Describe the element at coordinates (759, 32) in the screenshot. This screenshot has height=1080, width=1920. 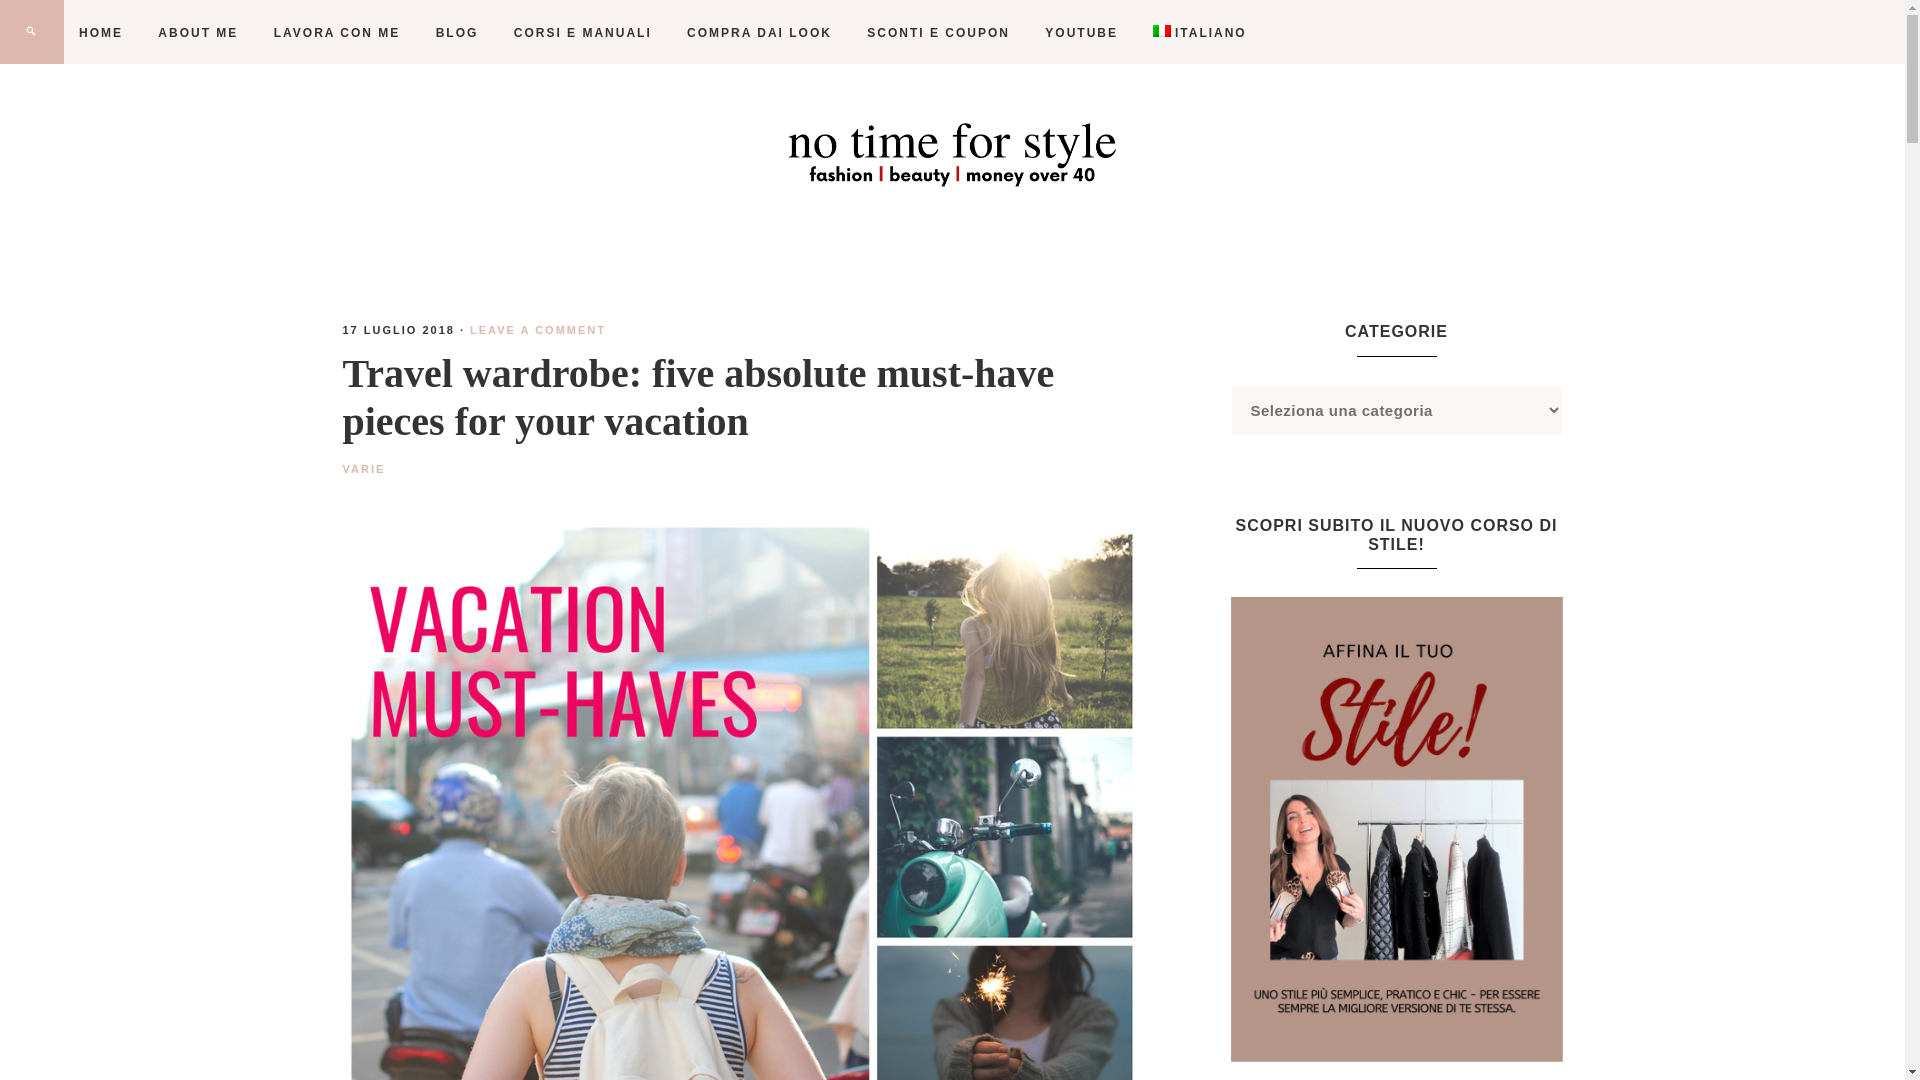
I see `COMPRA DAI LOOK` at that location.